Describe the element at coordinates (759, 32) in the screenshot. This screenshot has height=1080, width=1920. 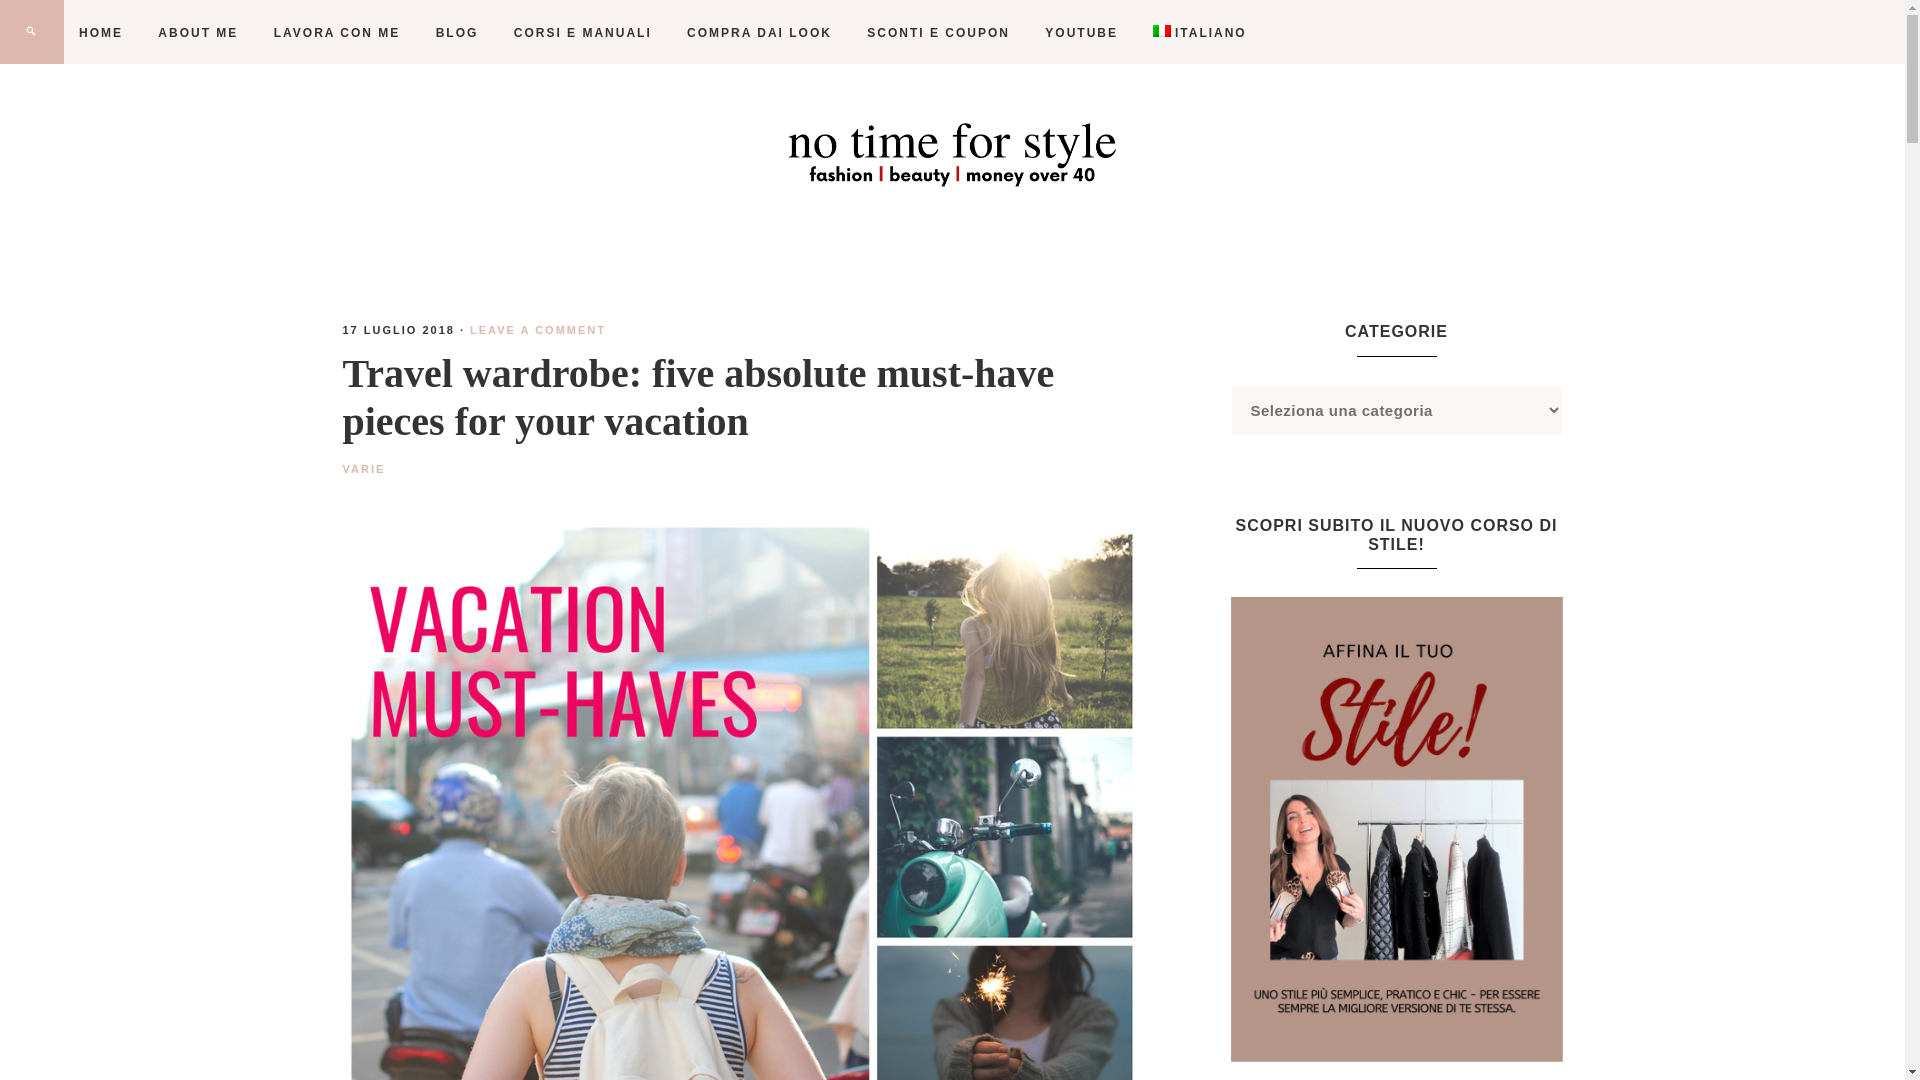
I see `COMPRA DAI LOOK` at that location.